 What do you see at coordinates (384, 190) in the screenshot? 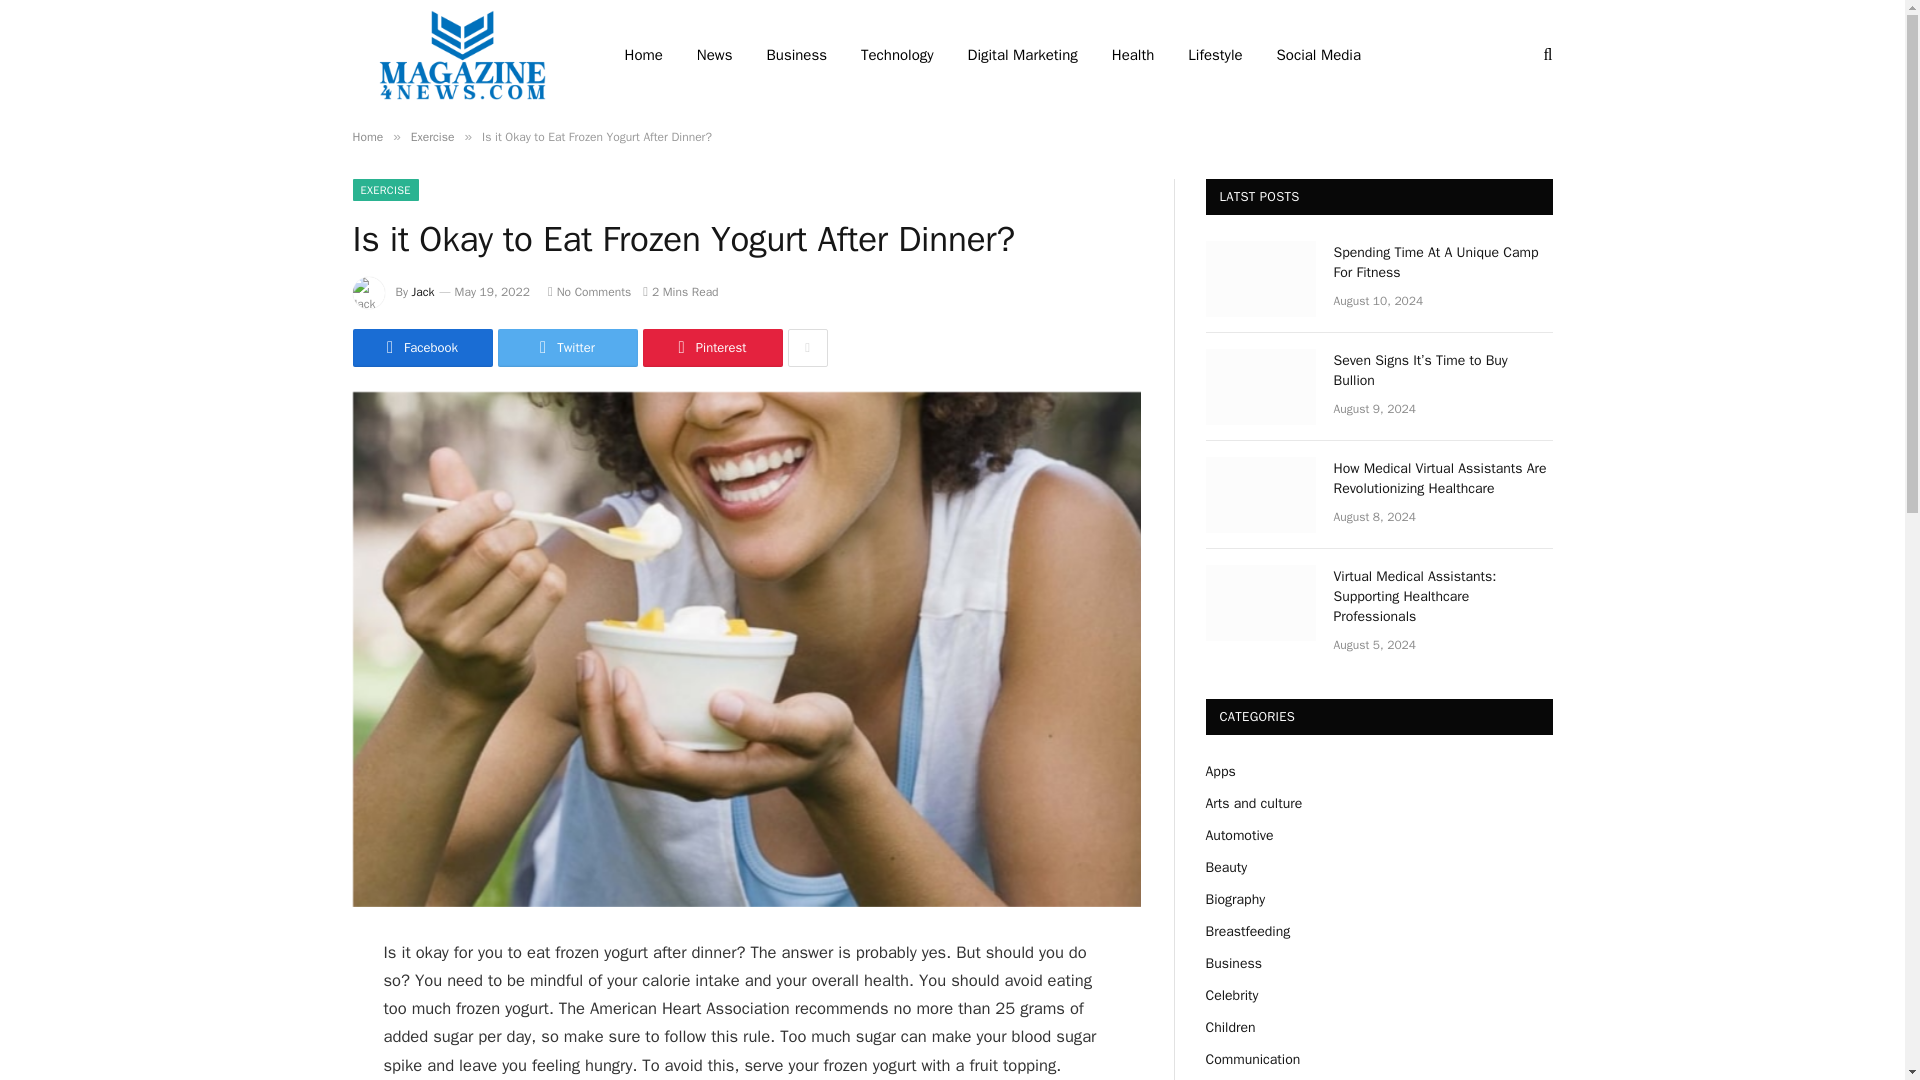
I see `EXERCISE` at bounding box center [384, 190].